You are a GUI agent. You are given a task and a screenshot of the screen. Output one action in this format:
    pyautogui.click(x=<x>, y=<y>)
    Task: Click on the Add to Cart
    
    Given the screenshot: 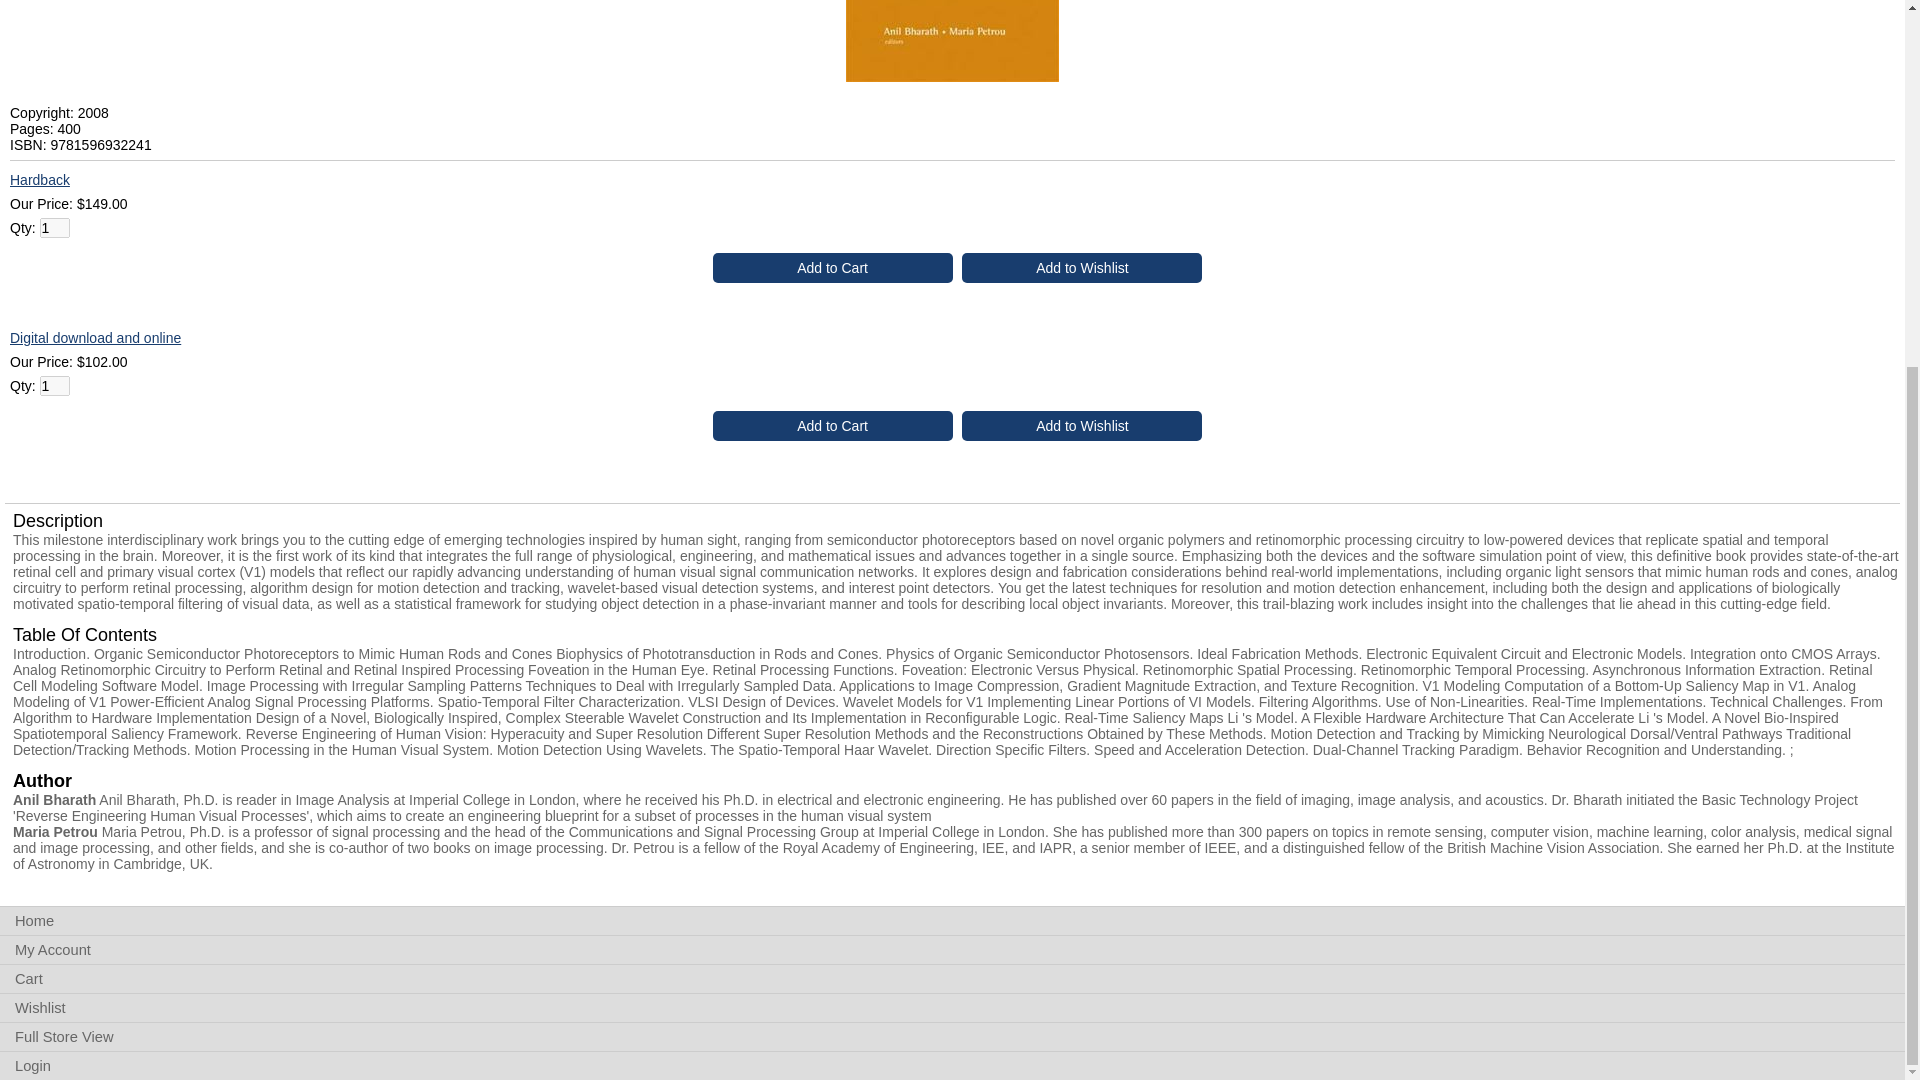 What is the action you would take?
    pyautogui.click(x=832, y=267)
    